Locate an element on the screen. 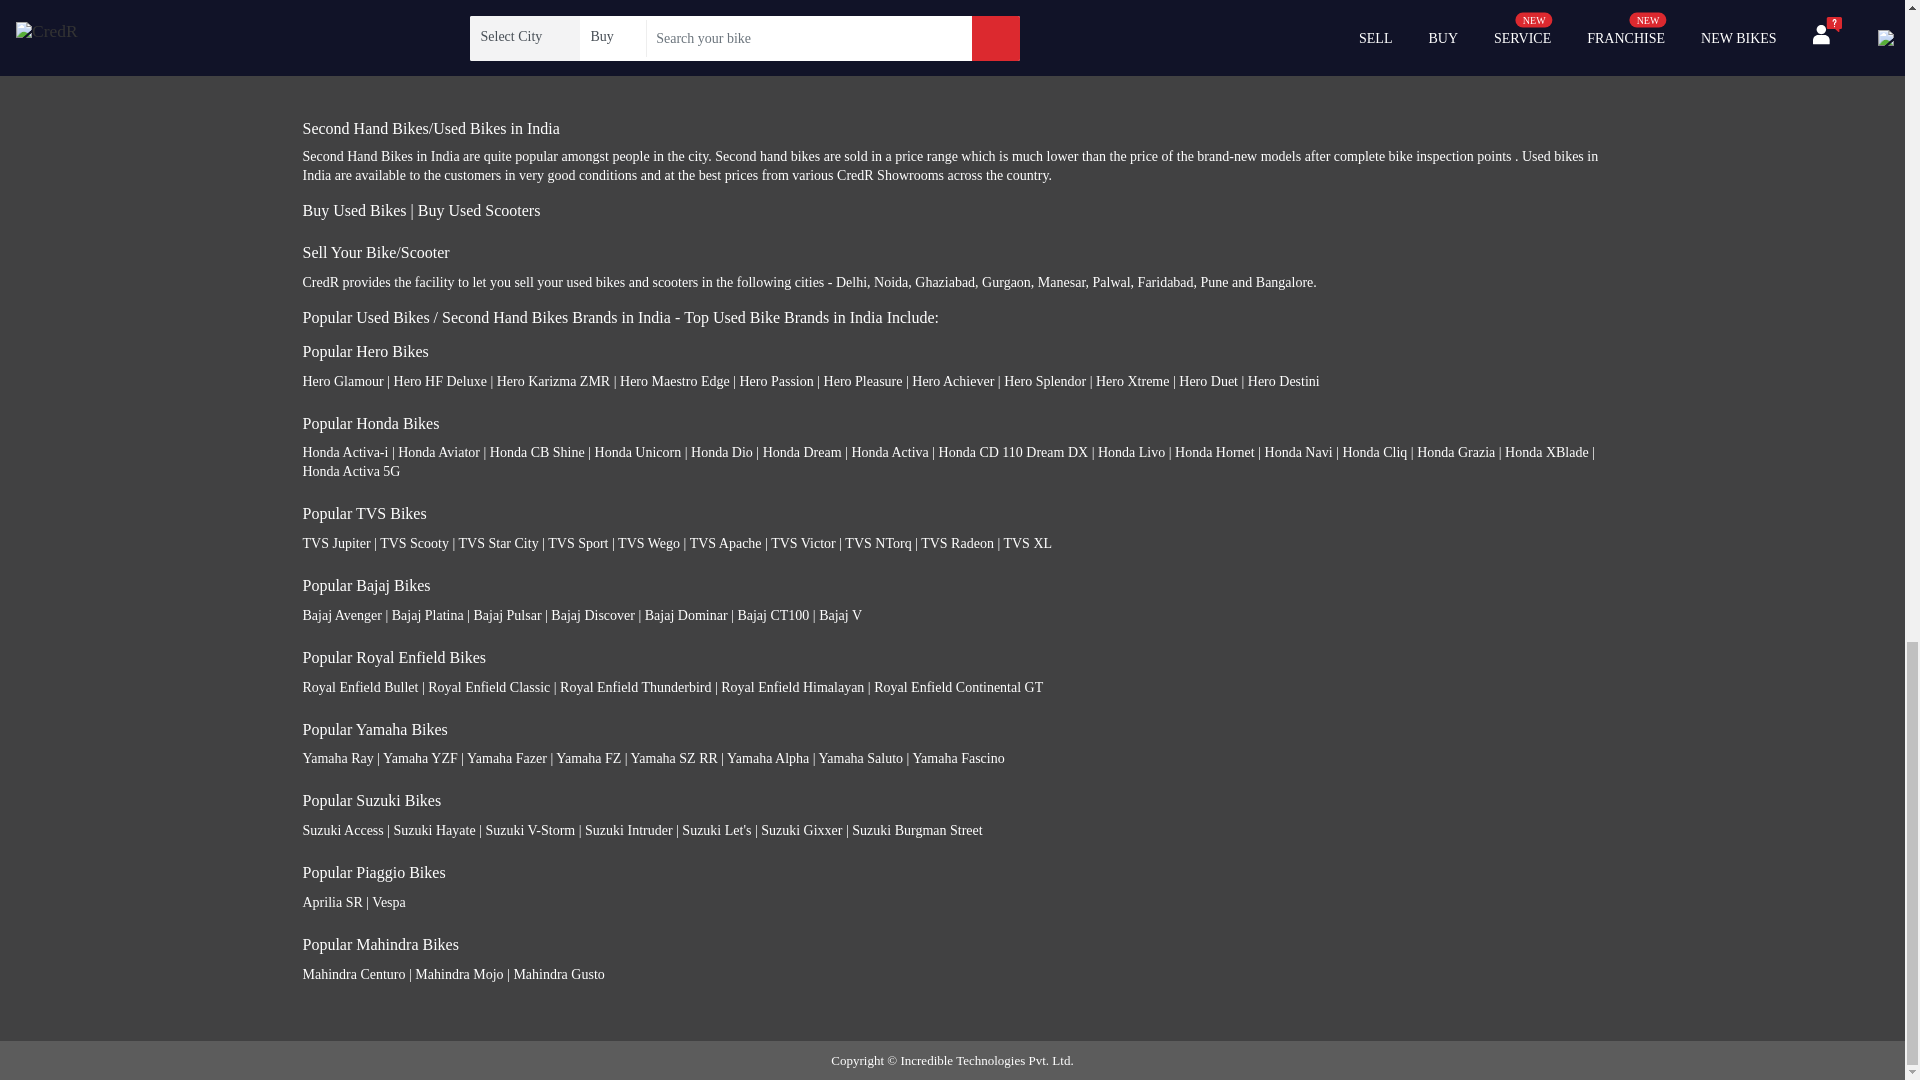  Hero Maestro Edge is located at coordinates (674, 380).